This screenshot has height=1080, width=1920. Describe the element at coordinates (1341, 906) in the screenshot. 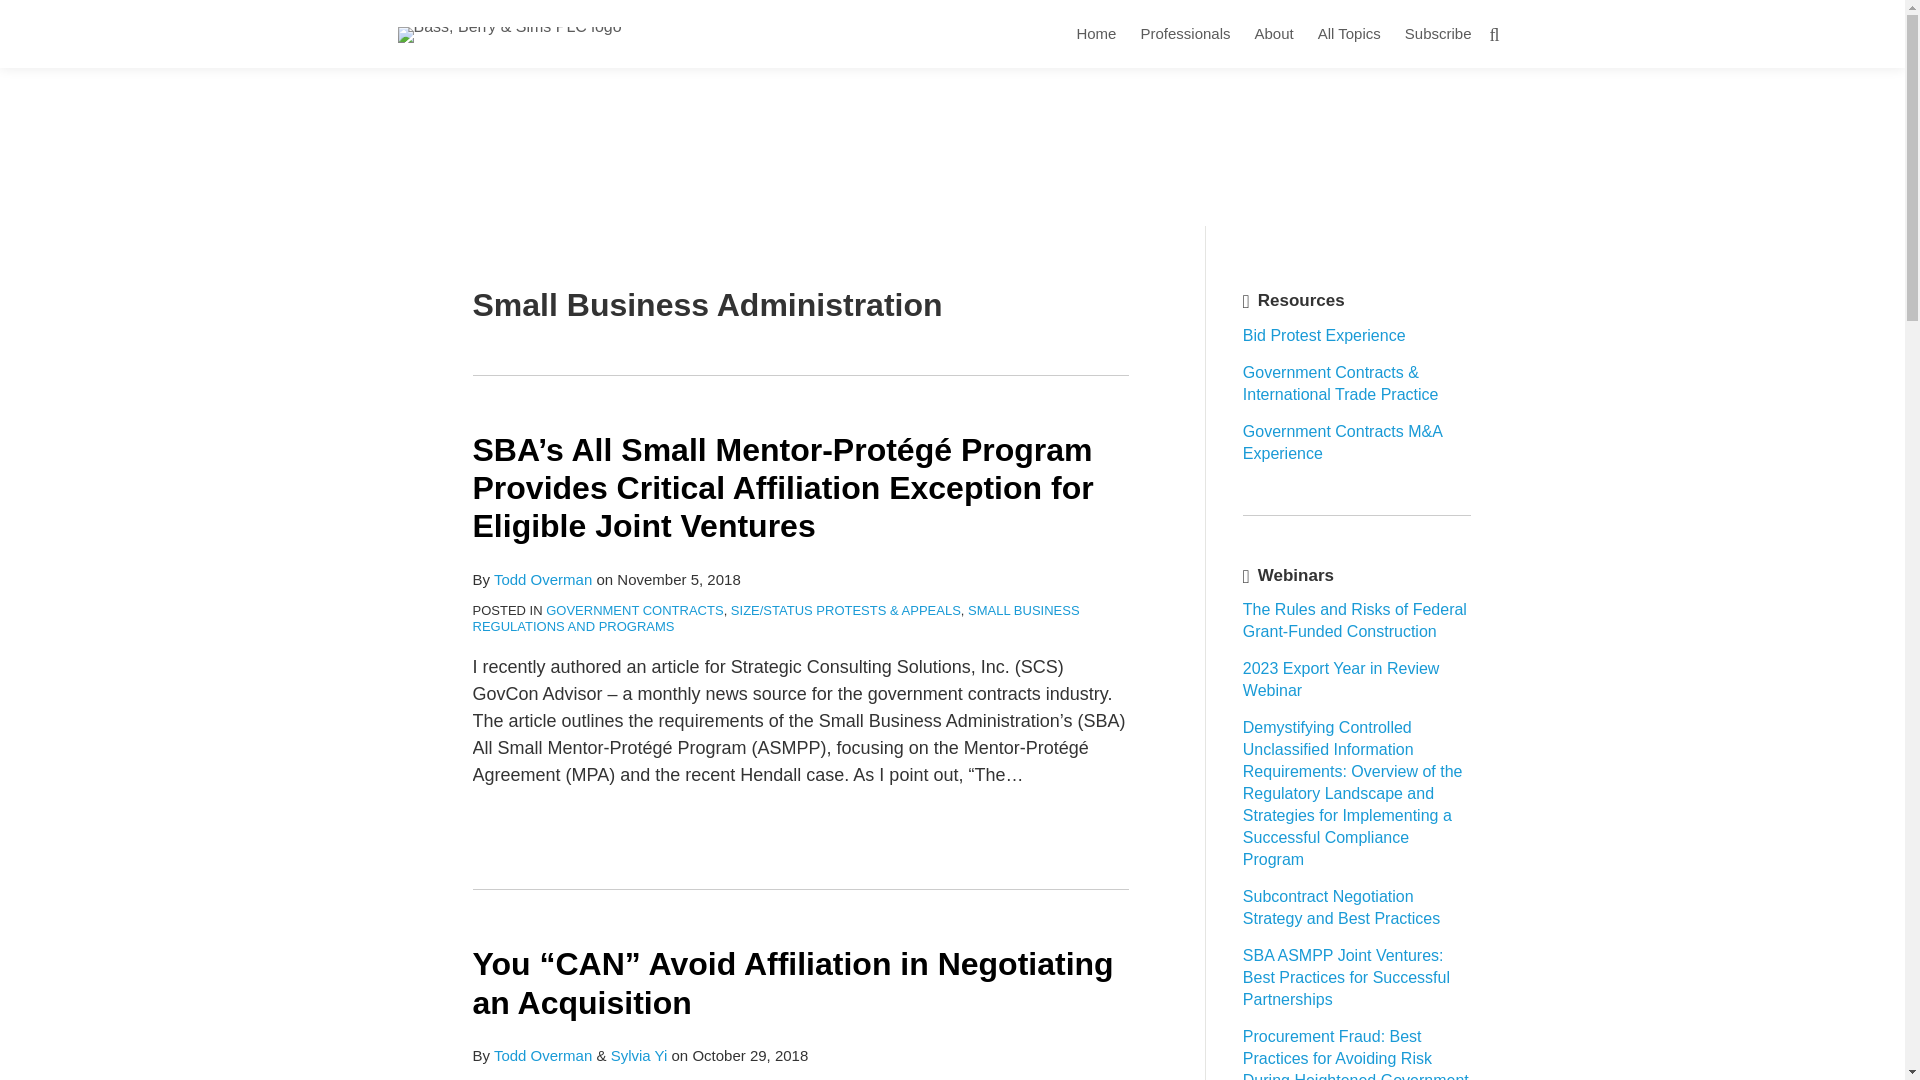

I see `Subcontract Negotiation Strategy and Best Practices` at that location.